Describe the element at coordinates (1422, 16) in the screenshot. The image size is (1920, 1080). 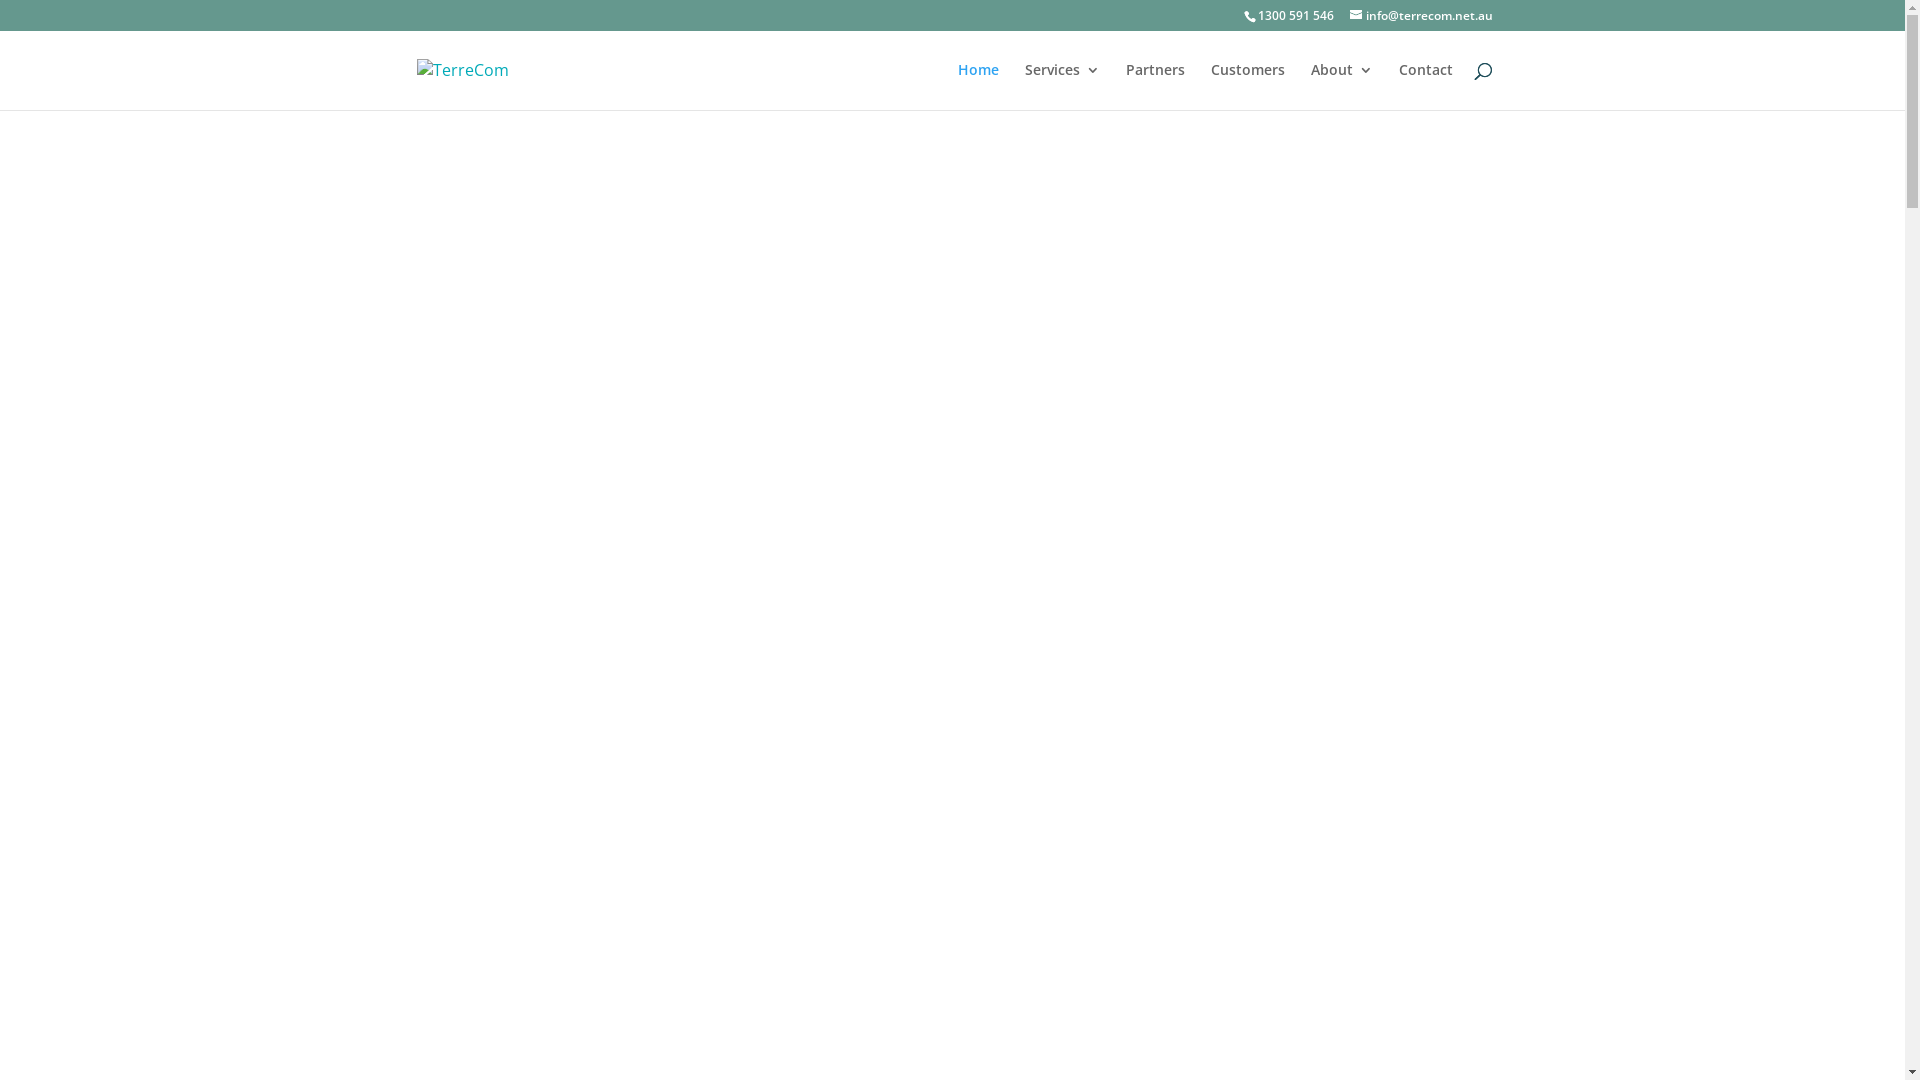
I see `info@terrecom.net.au` at that location.